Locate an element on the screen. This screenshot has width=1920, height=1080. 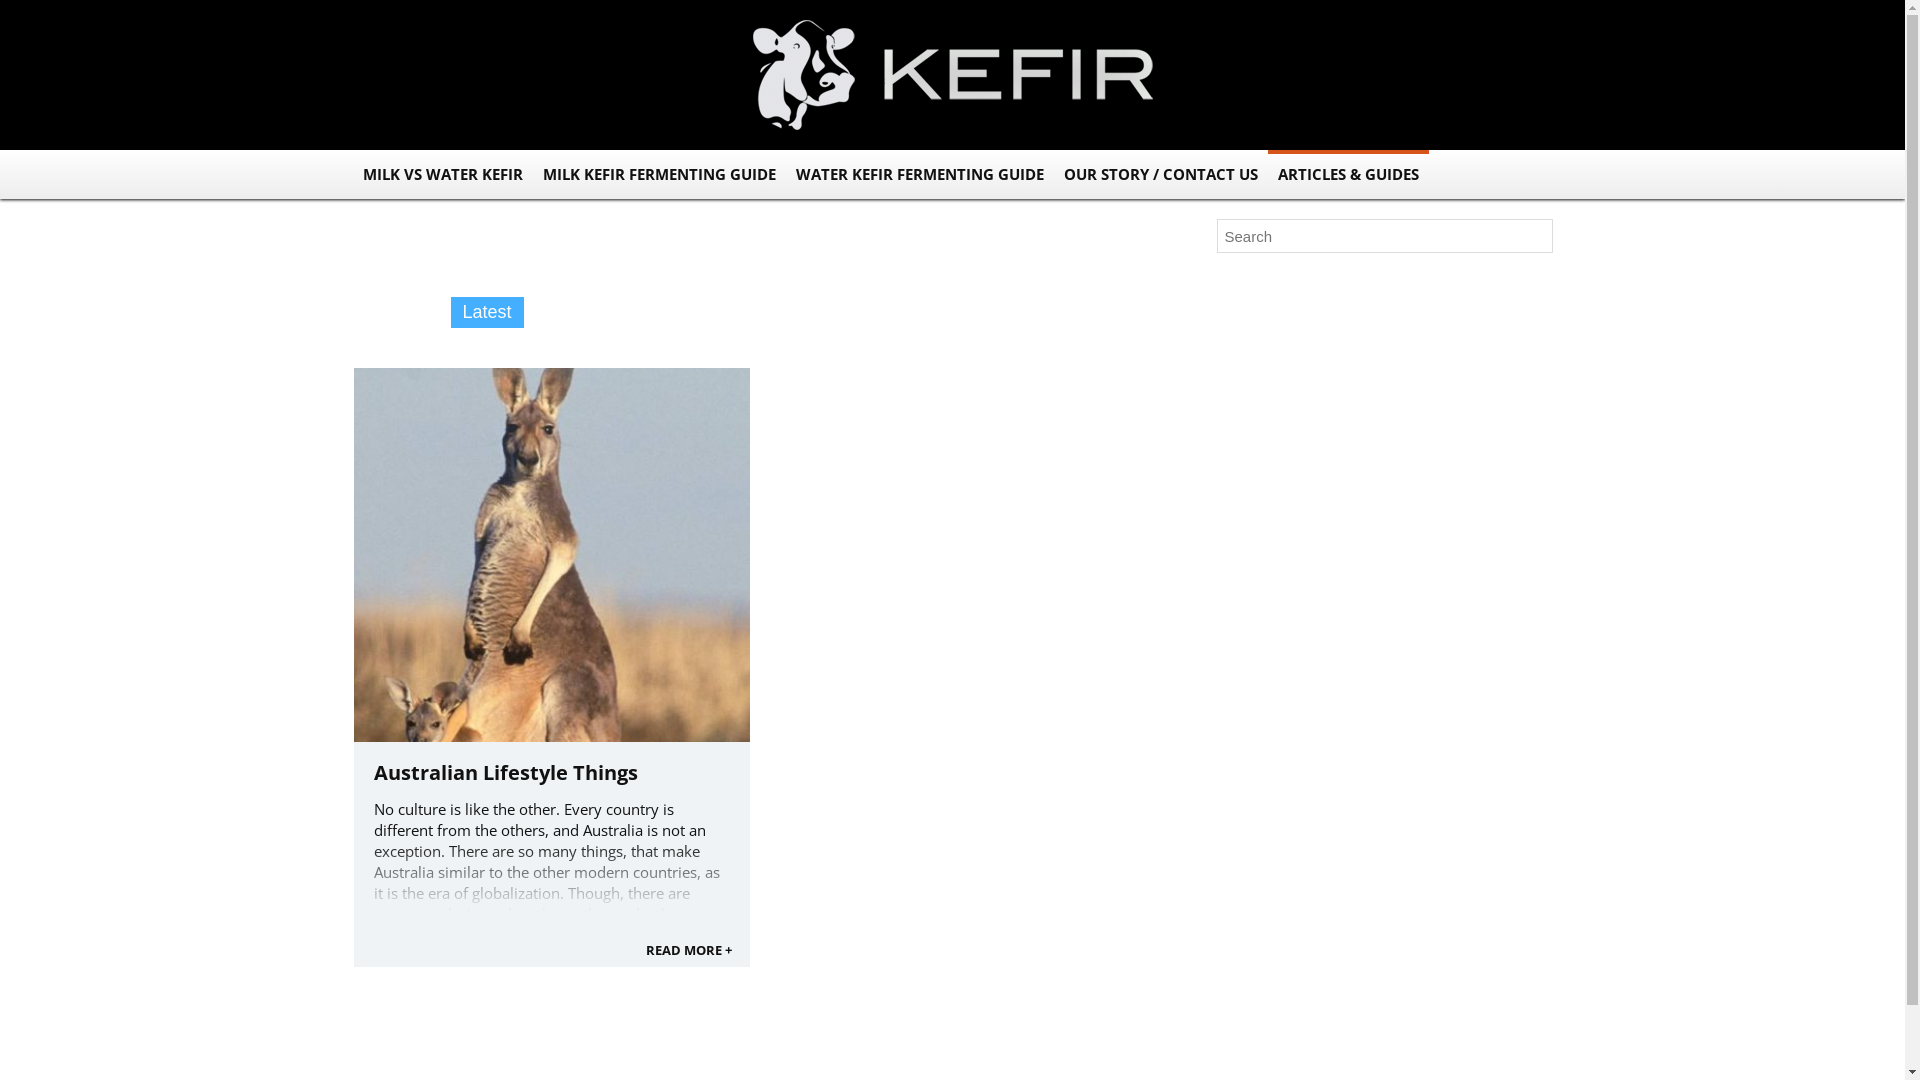
Australian Lifestyle Things is located at coordinates (506, 772).